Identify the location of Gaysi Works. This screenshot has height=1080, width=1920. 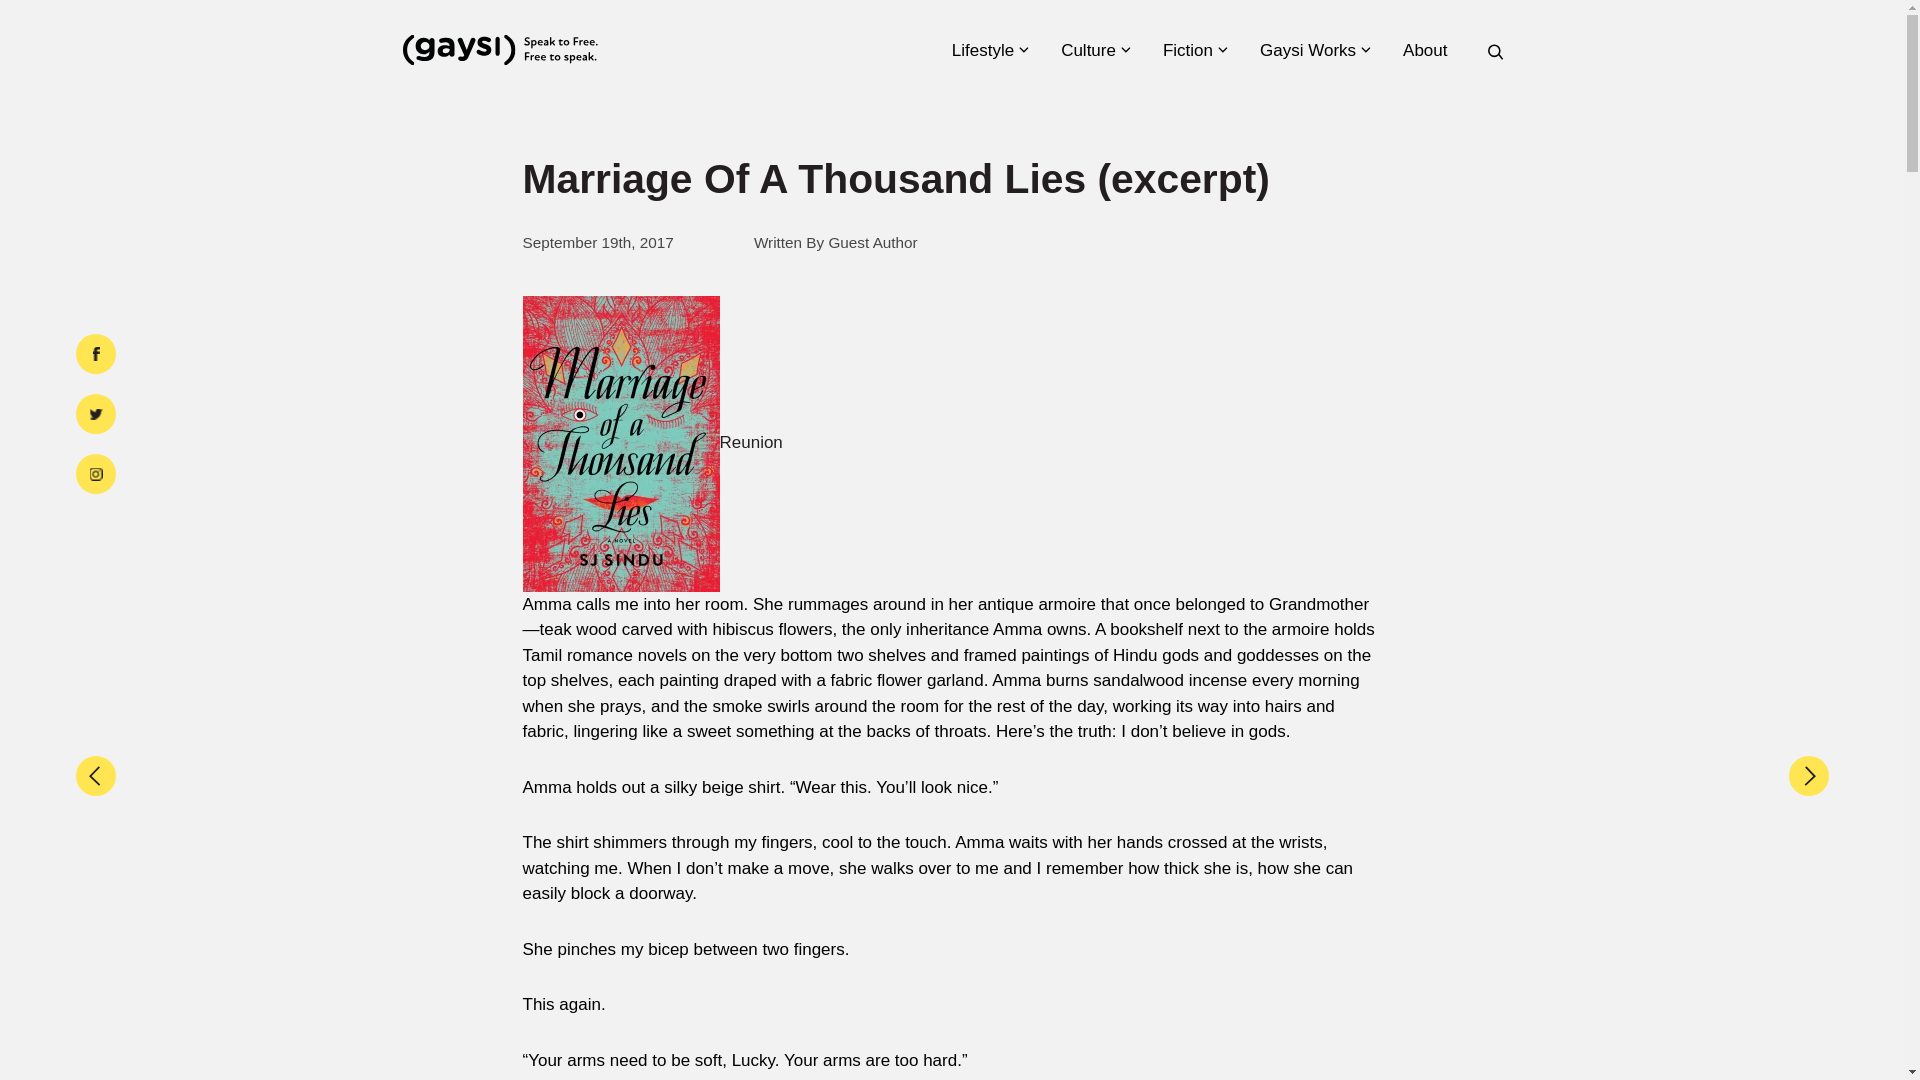
(1314, 50).